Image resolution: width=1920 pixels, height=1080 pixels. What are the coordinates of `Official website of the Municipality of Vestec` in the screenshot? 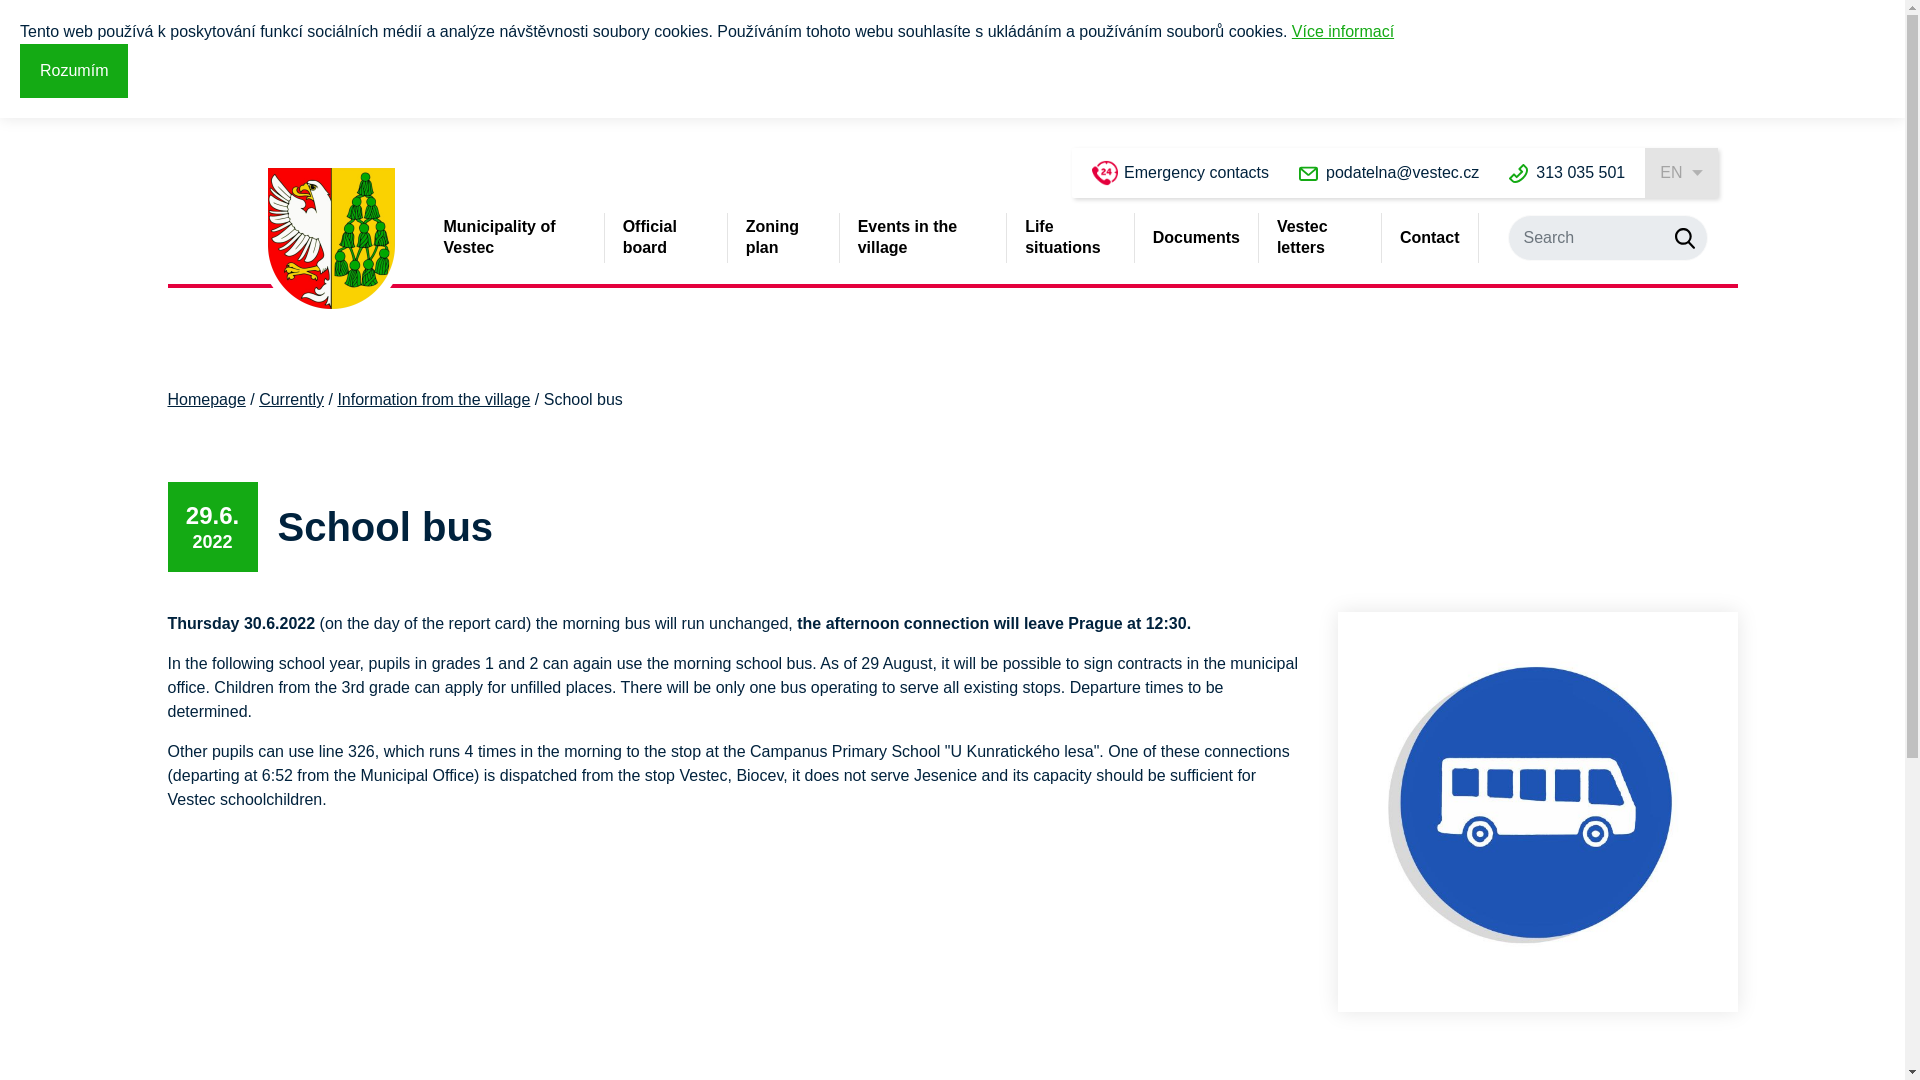 It's located at (332, 238).